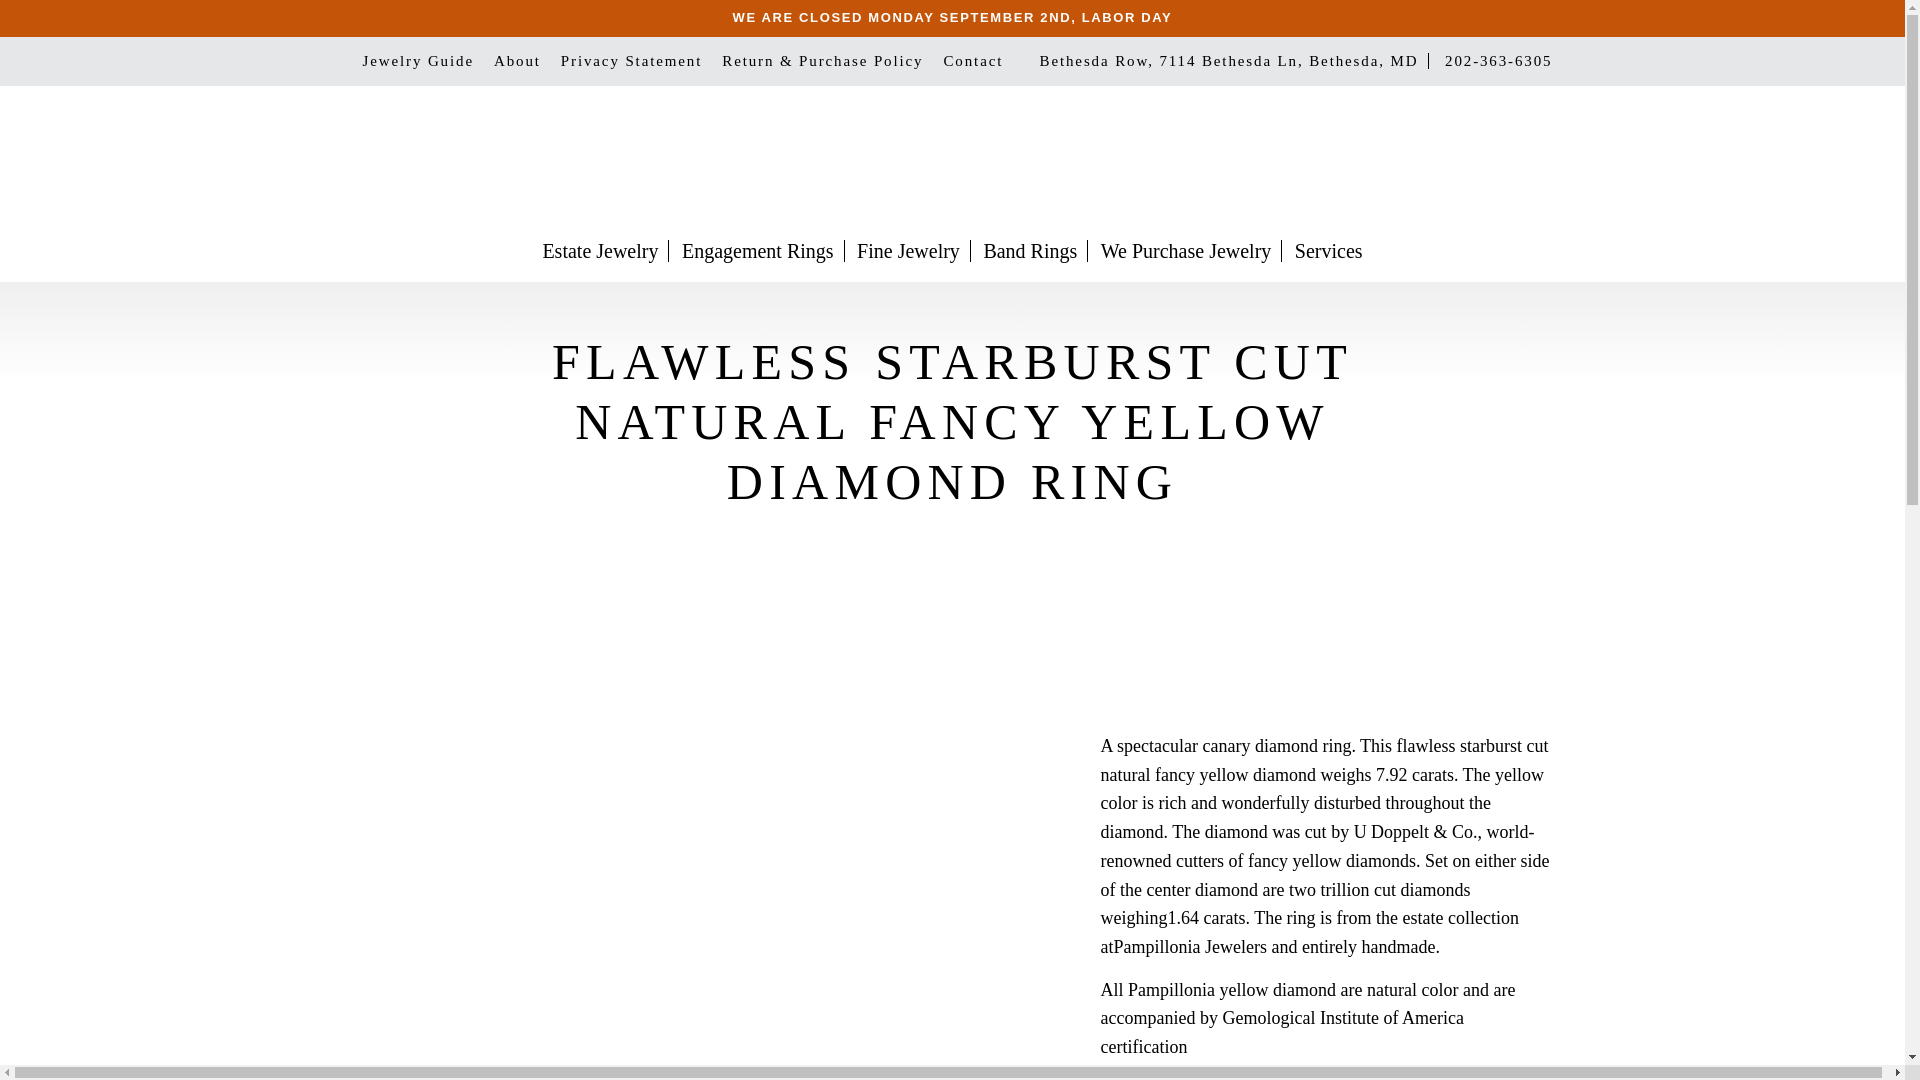 The image size is (1920, 1080). I want to click on Band Rings, so click(1030, 250).